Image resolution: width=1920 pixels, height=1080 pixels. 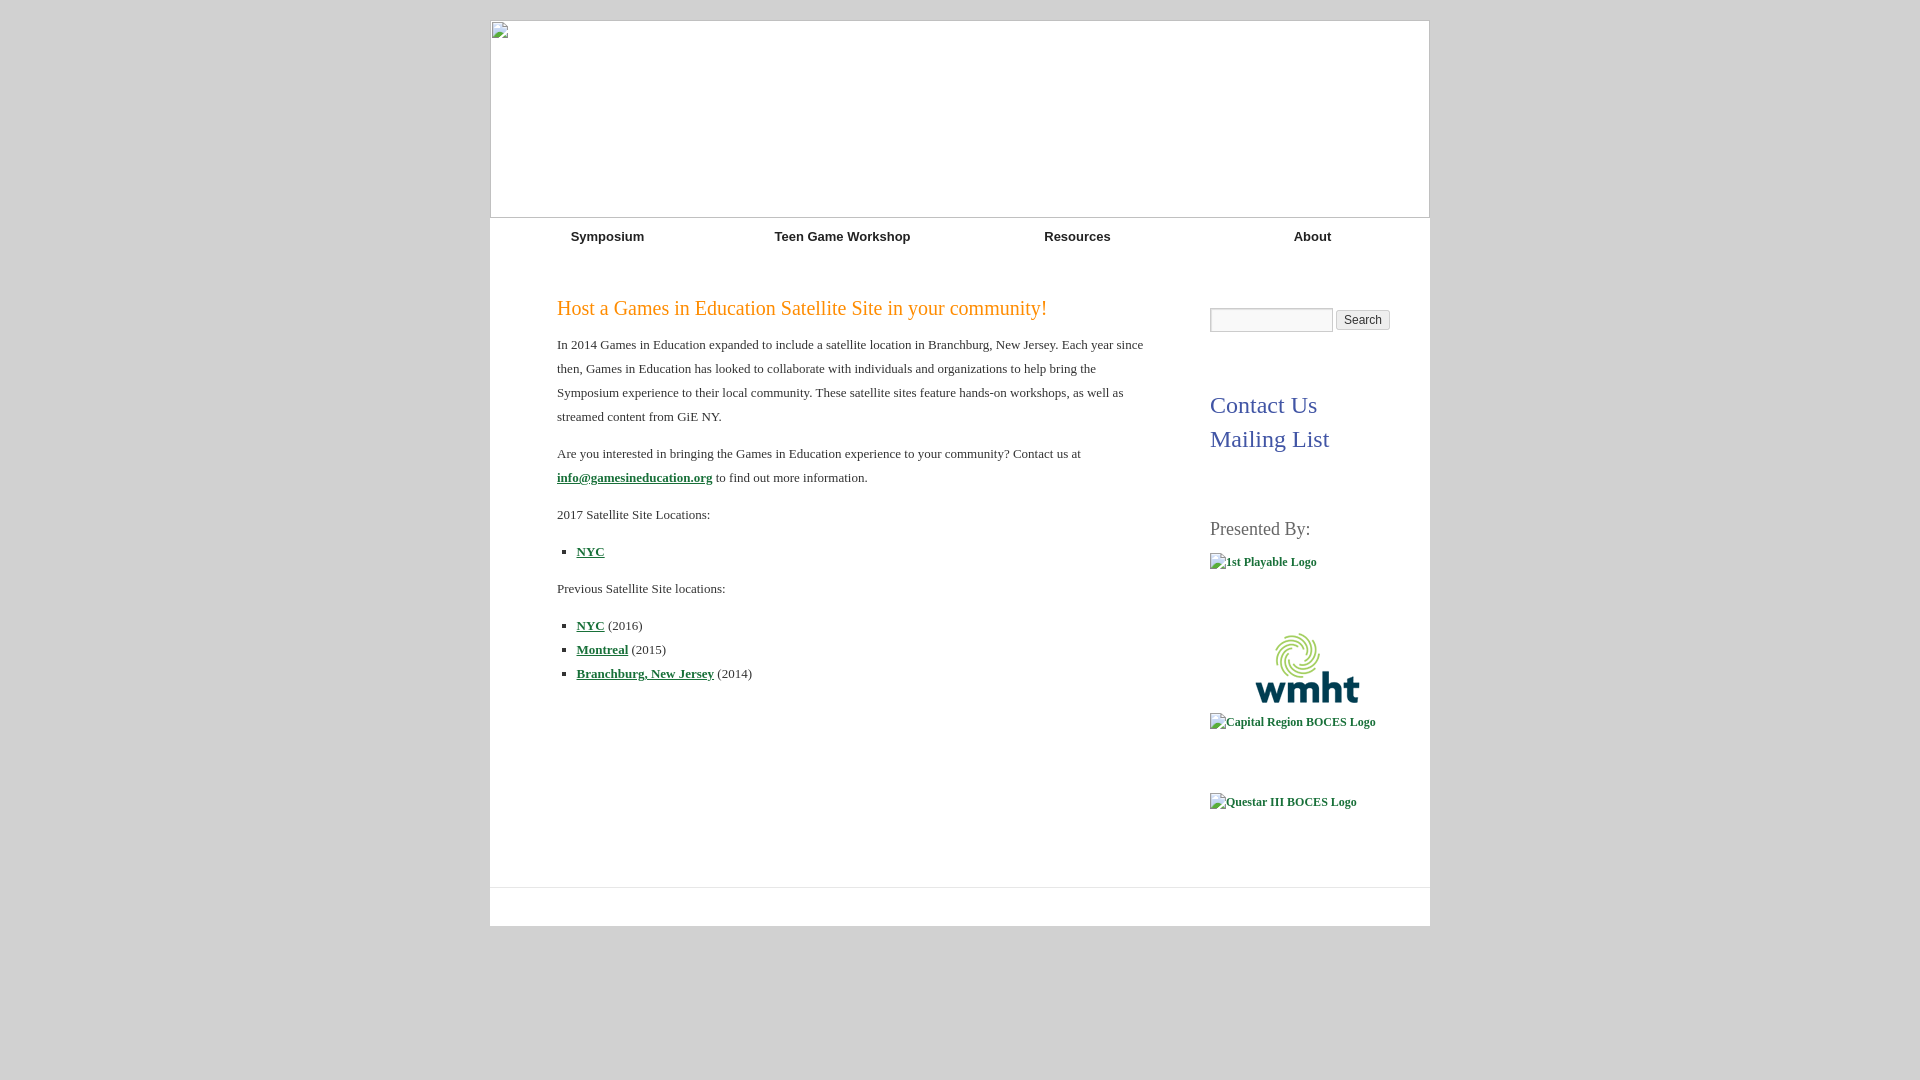 I want to click on Search, so click(x=1363, y=320).